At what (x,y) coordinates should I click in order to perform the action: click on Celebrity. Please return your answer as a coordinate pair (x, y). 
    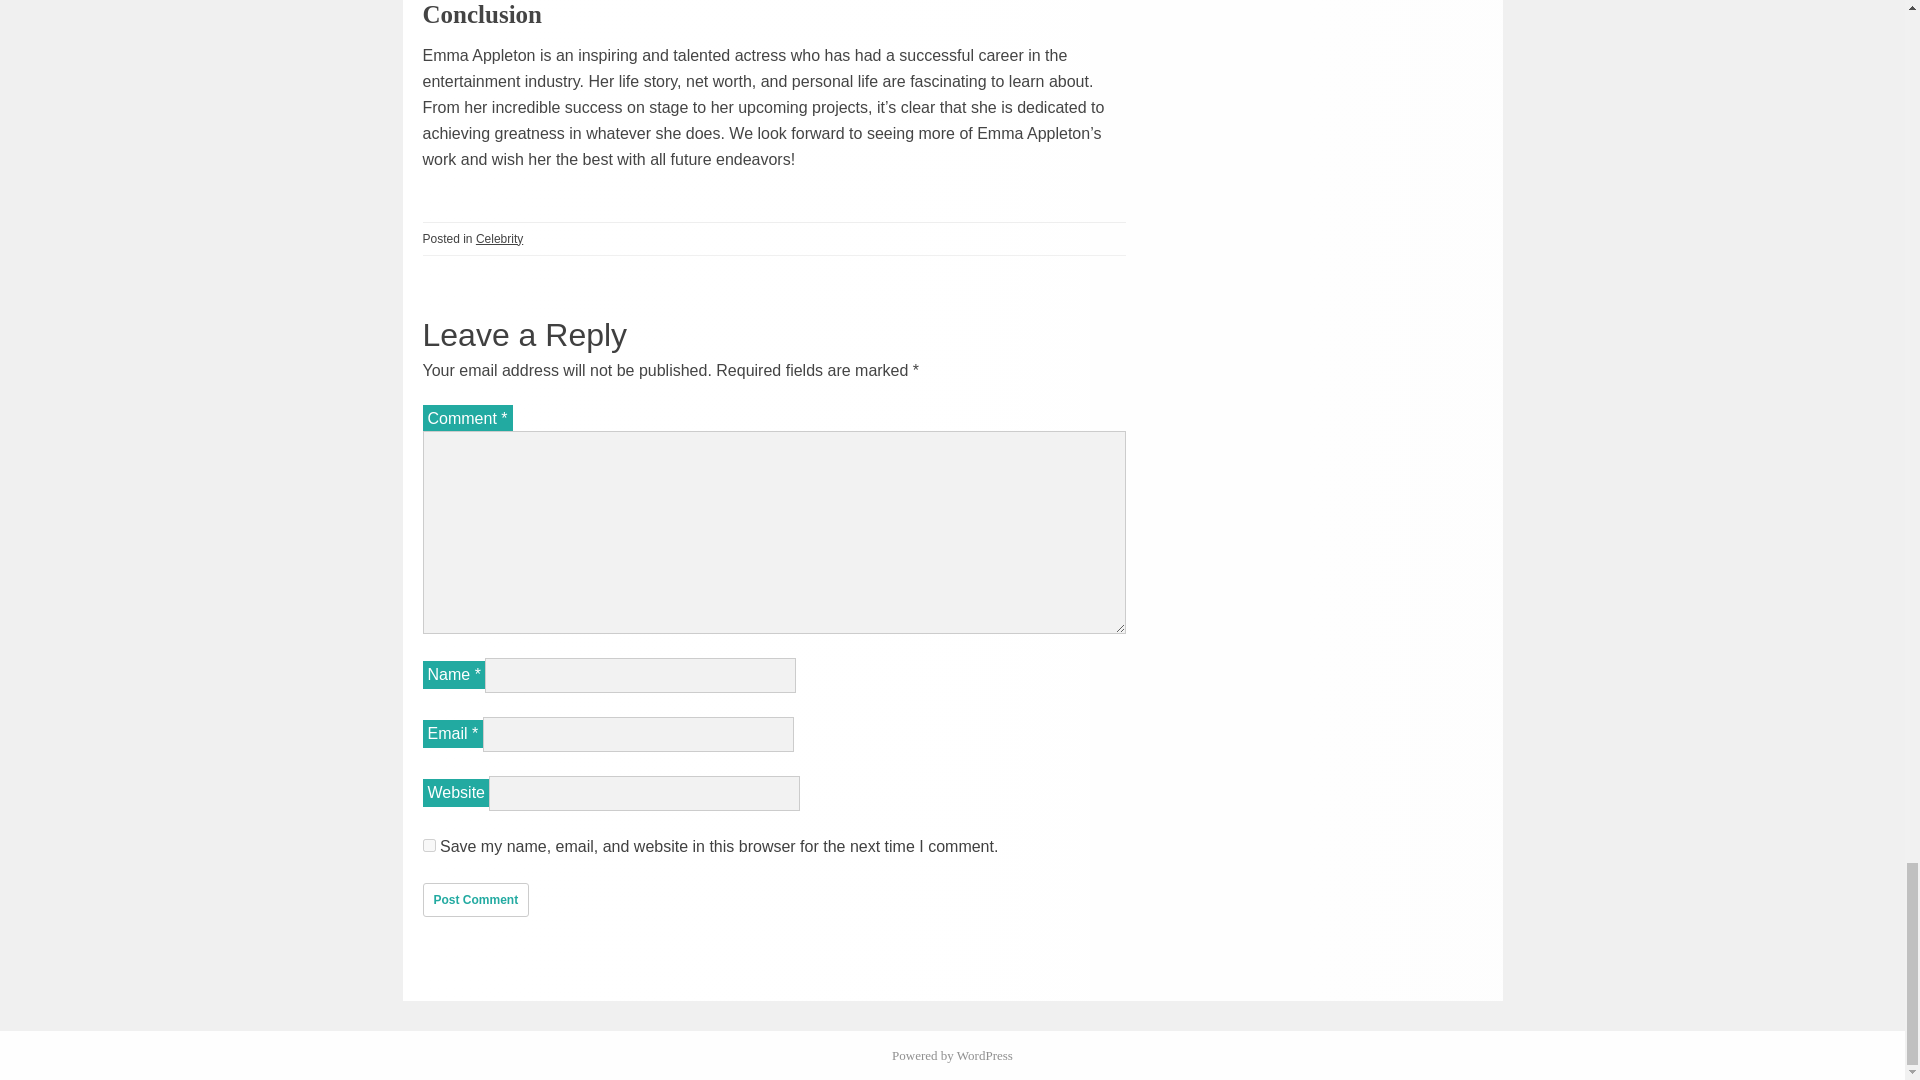
    Looking at the image, I should click on (499, 239).